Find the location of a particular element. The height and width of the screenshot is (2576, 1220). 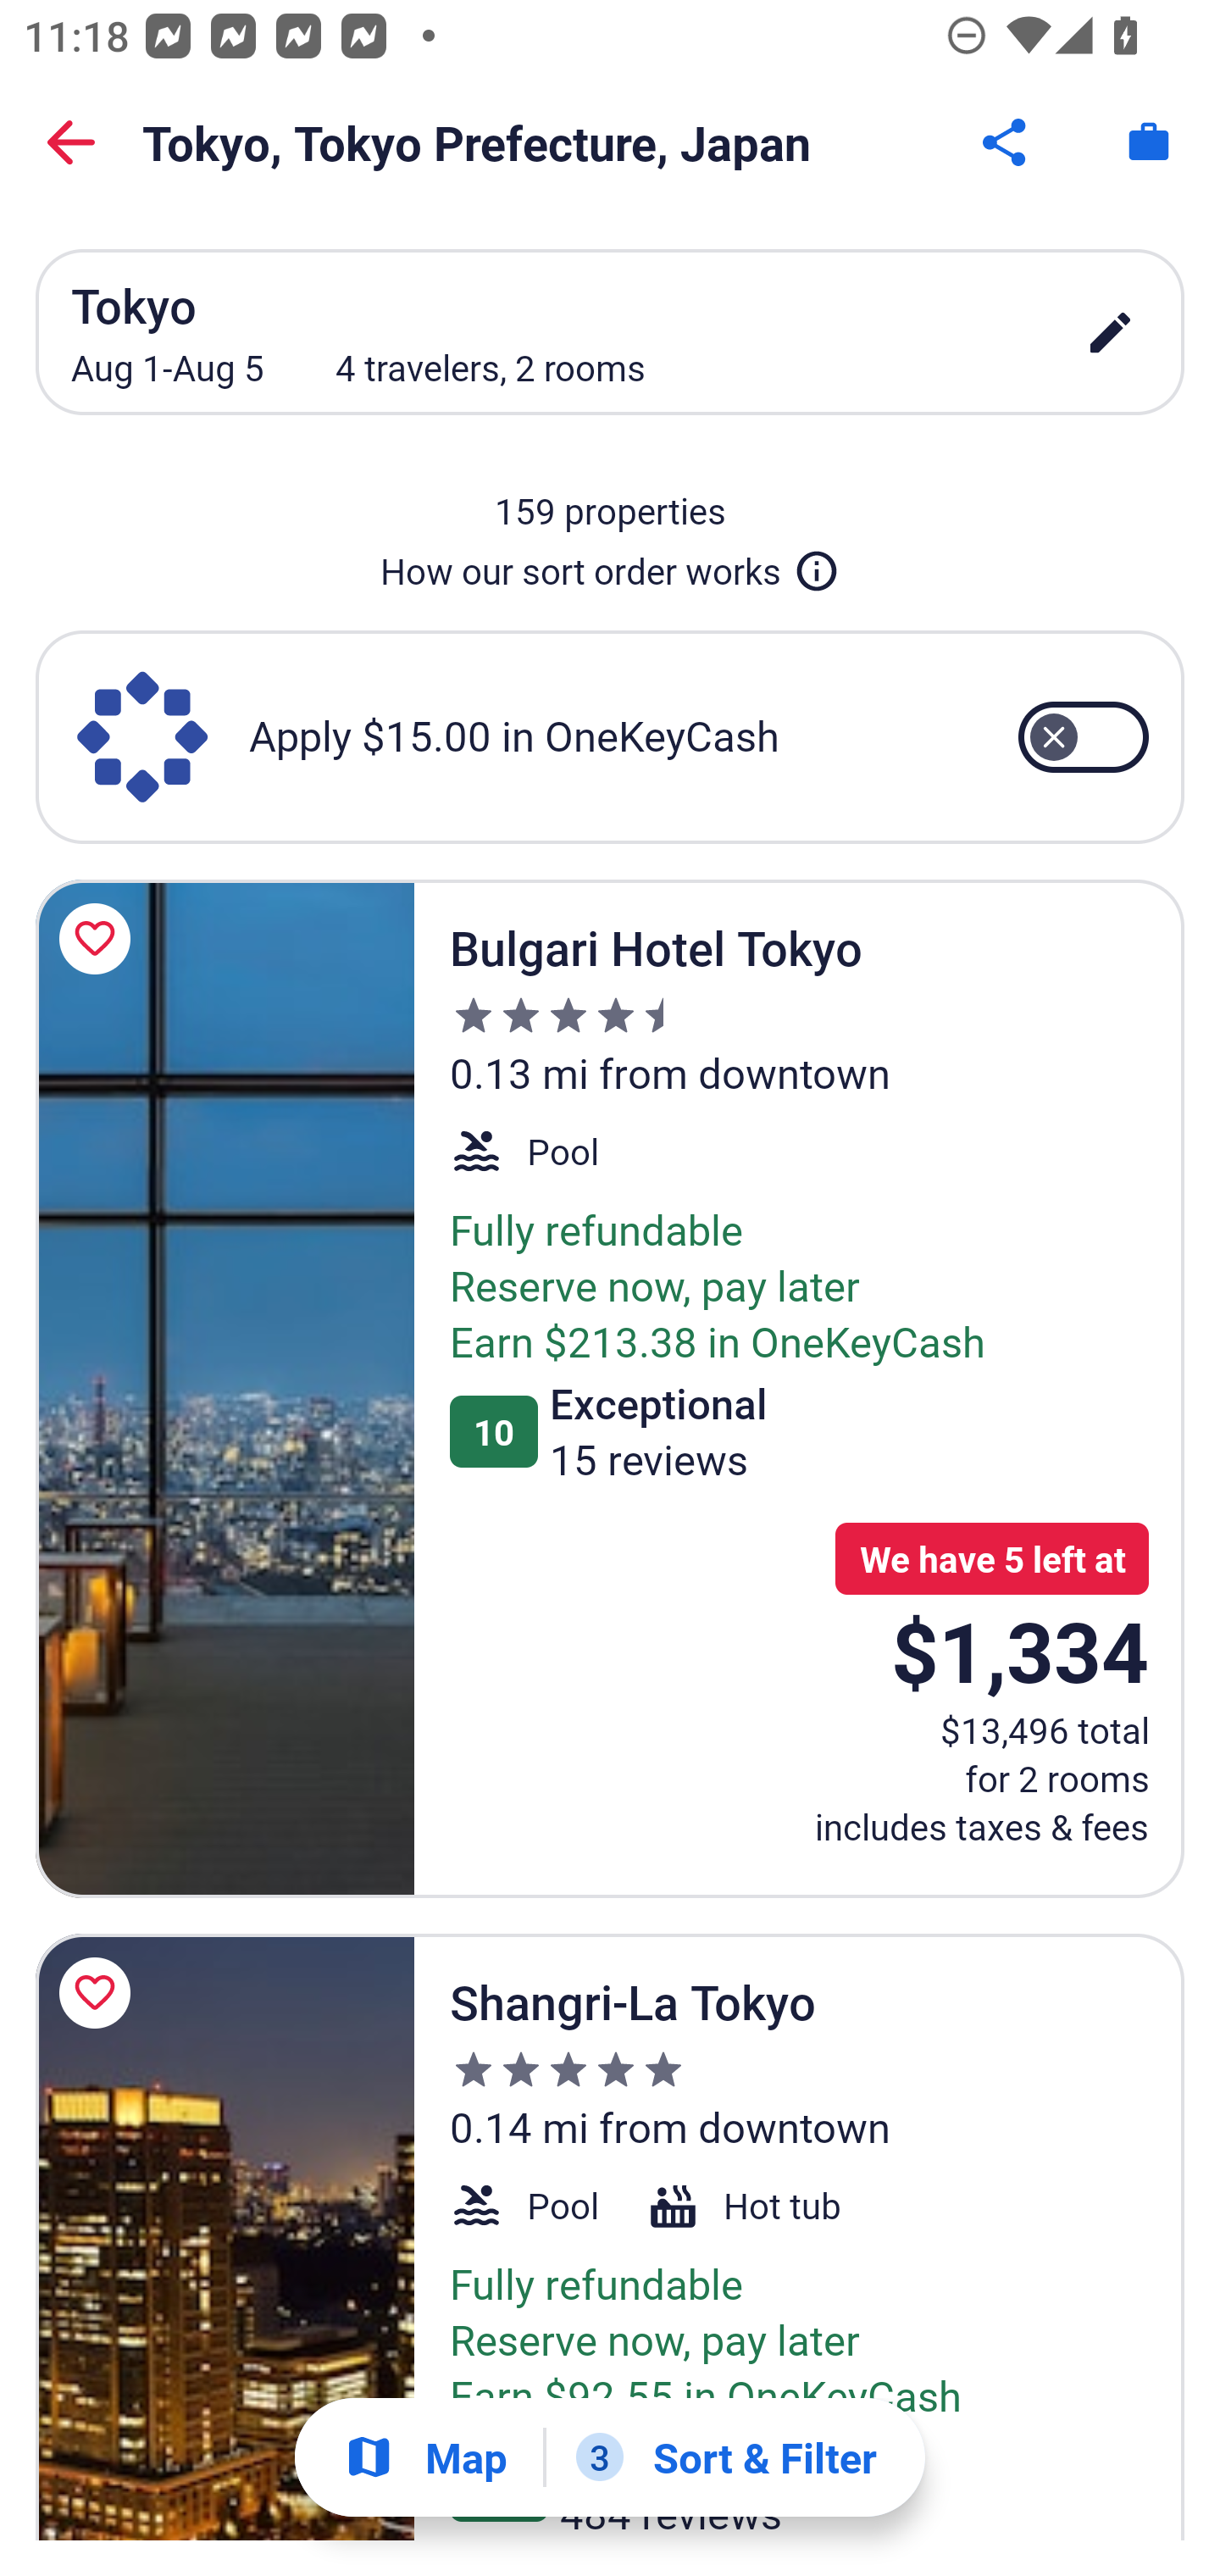

Share Button is located at coordinates (1006, 142).